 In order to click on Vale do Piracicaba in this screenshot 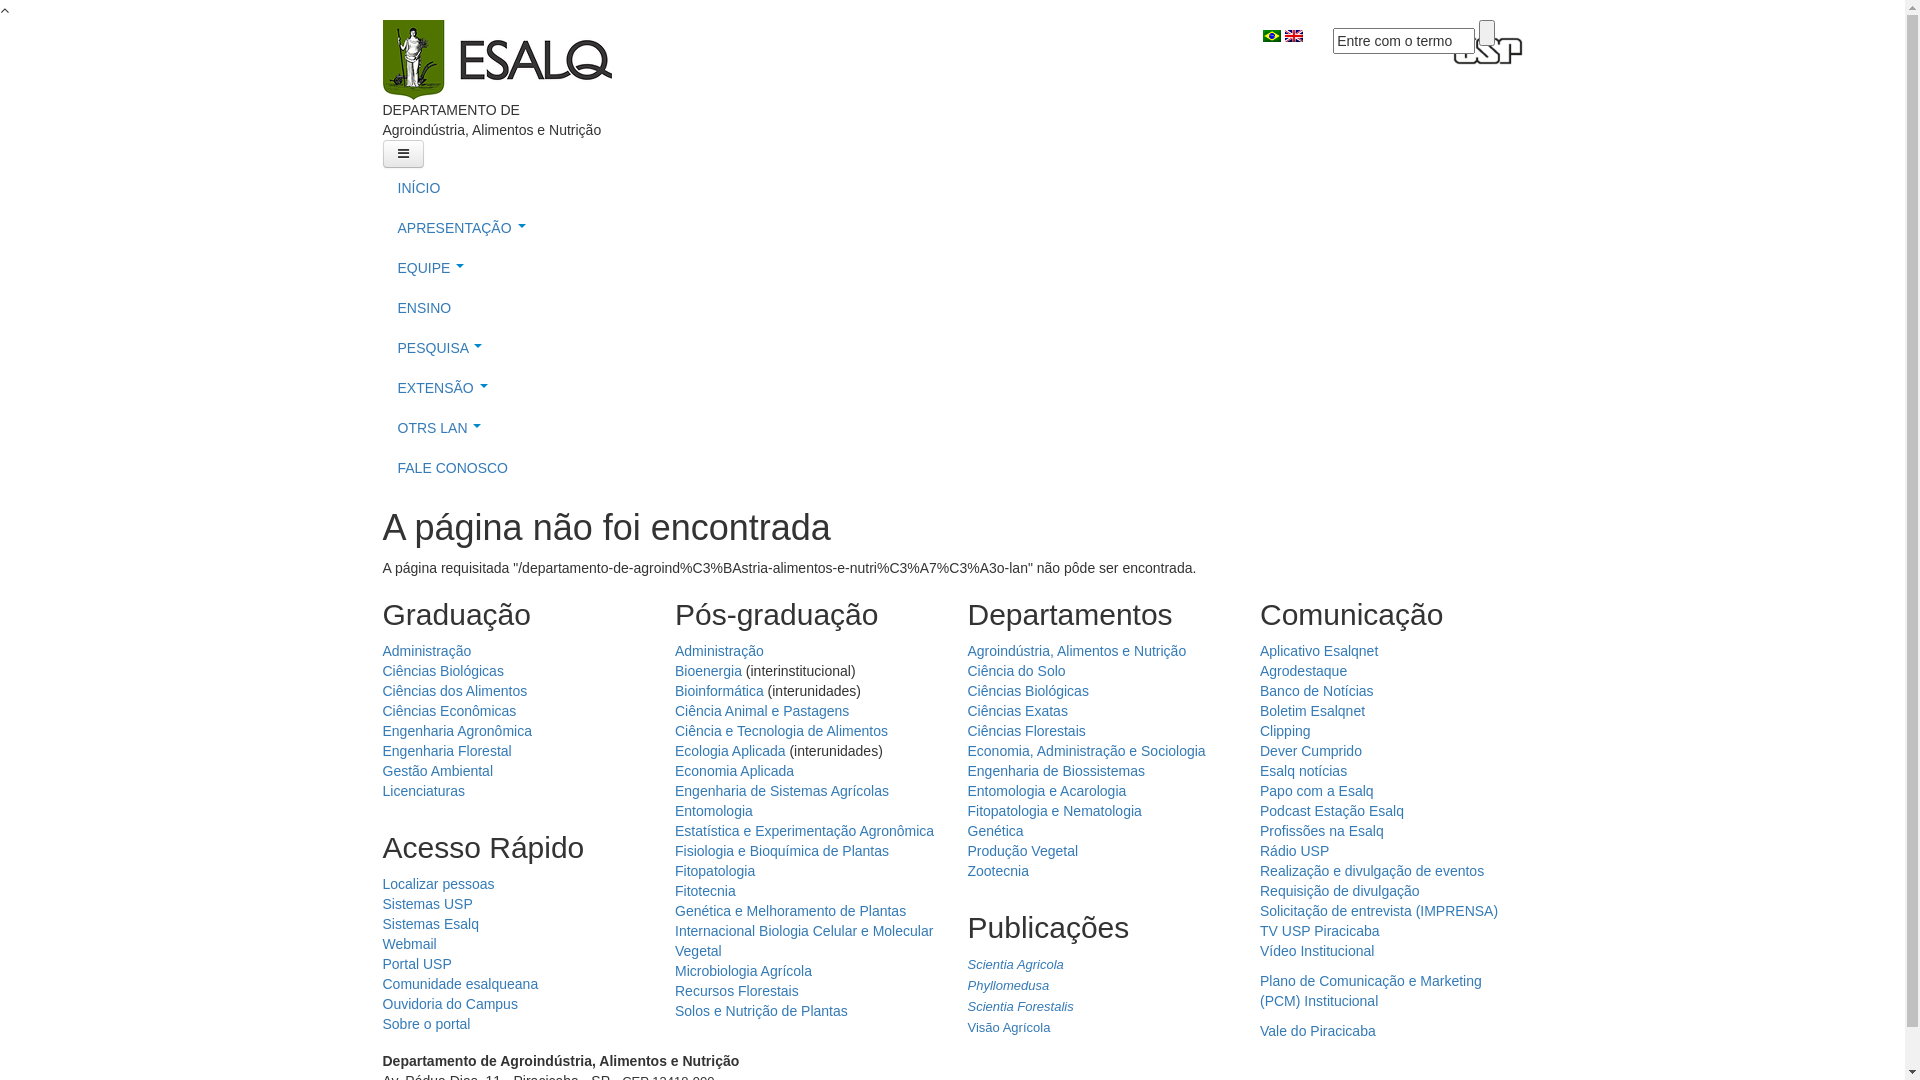, I will do `click(1318, 1031)`.